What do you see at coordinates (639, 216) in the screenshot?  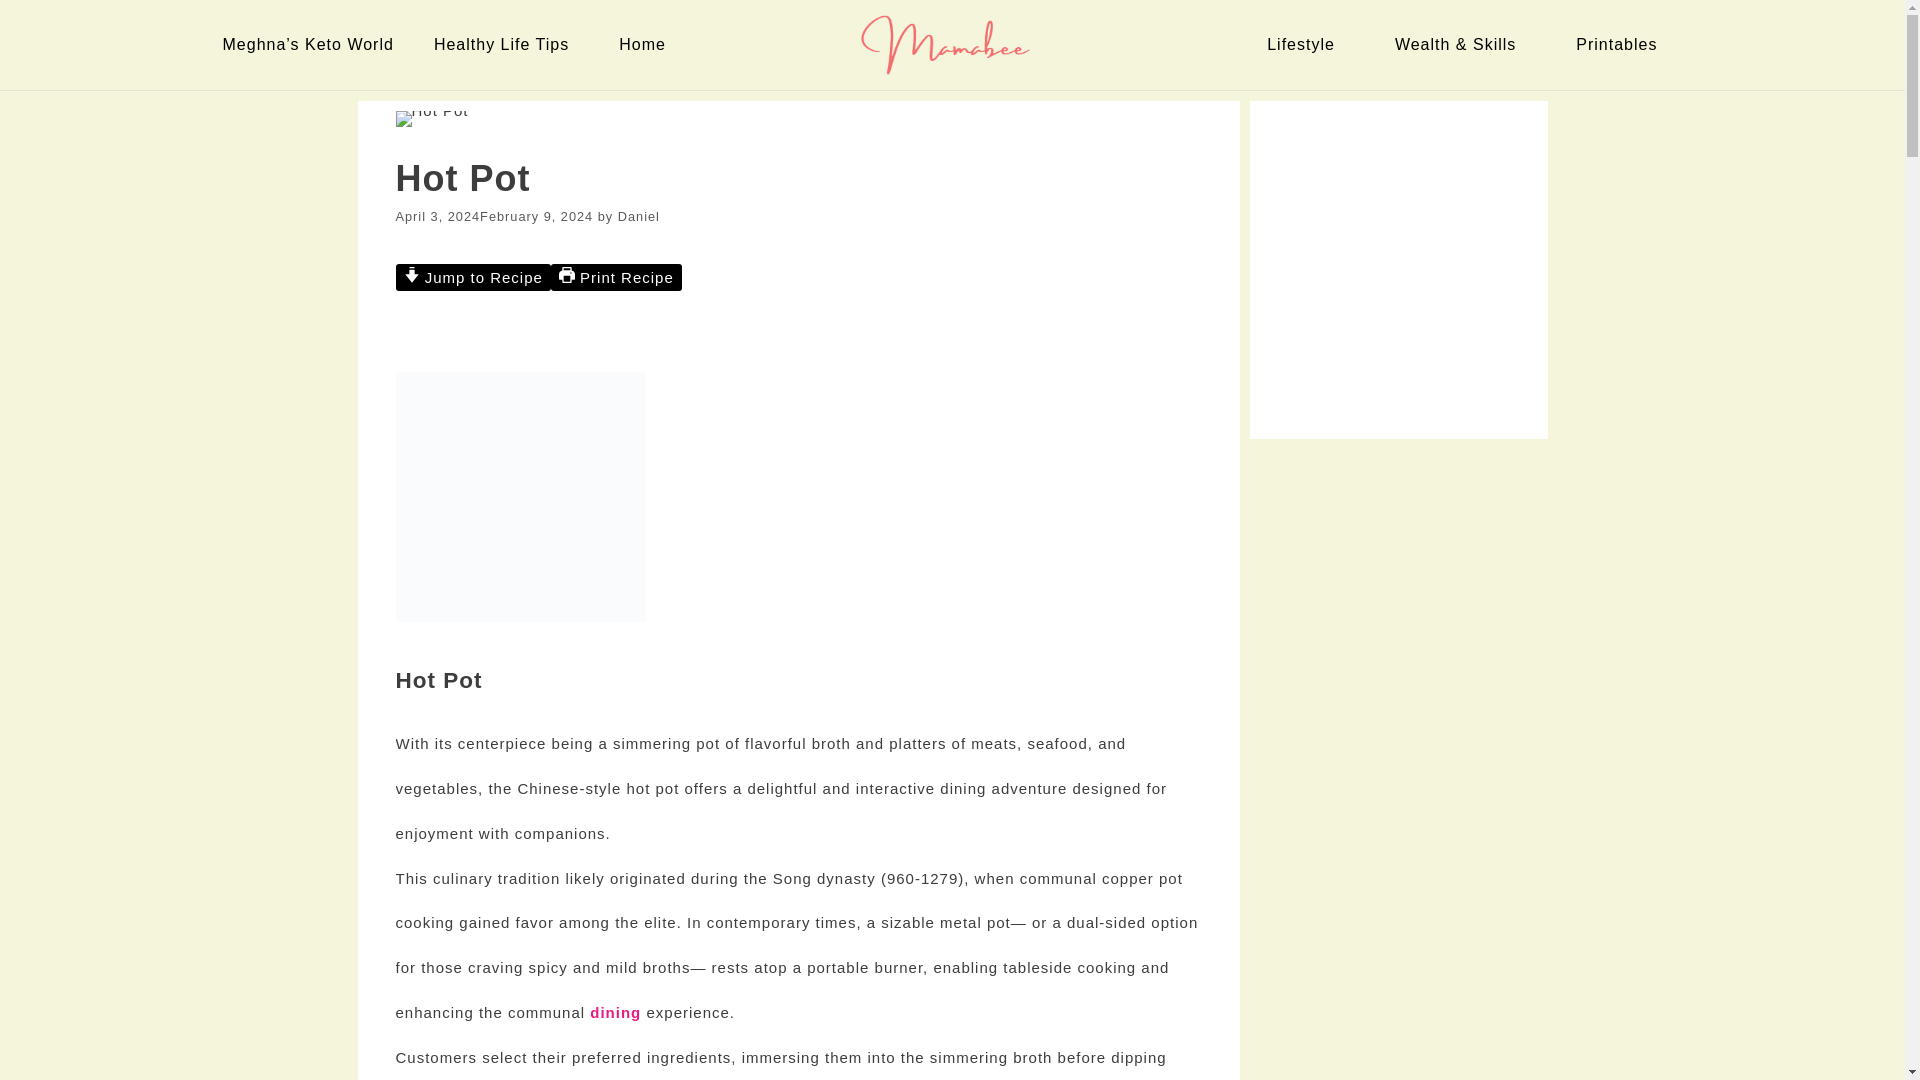 I see `View all posts by Daniel` at bounding box center [639, 216].